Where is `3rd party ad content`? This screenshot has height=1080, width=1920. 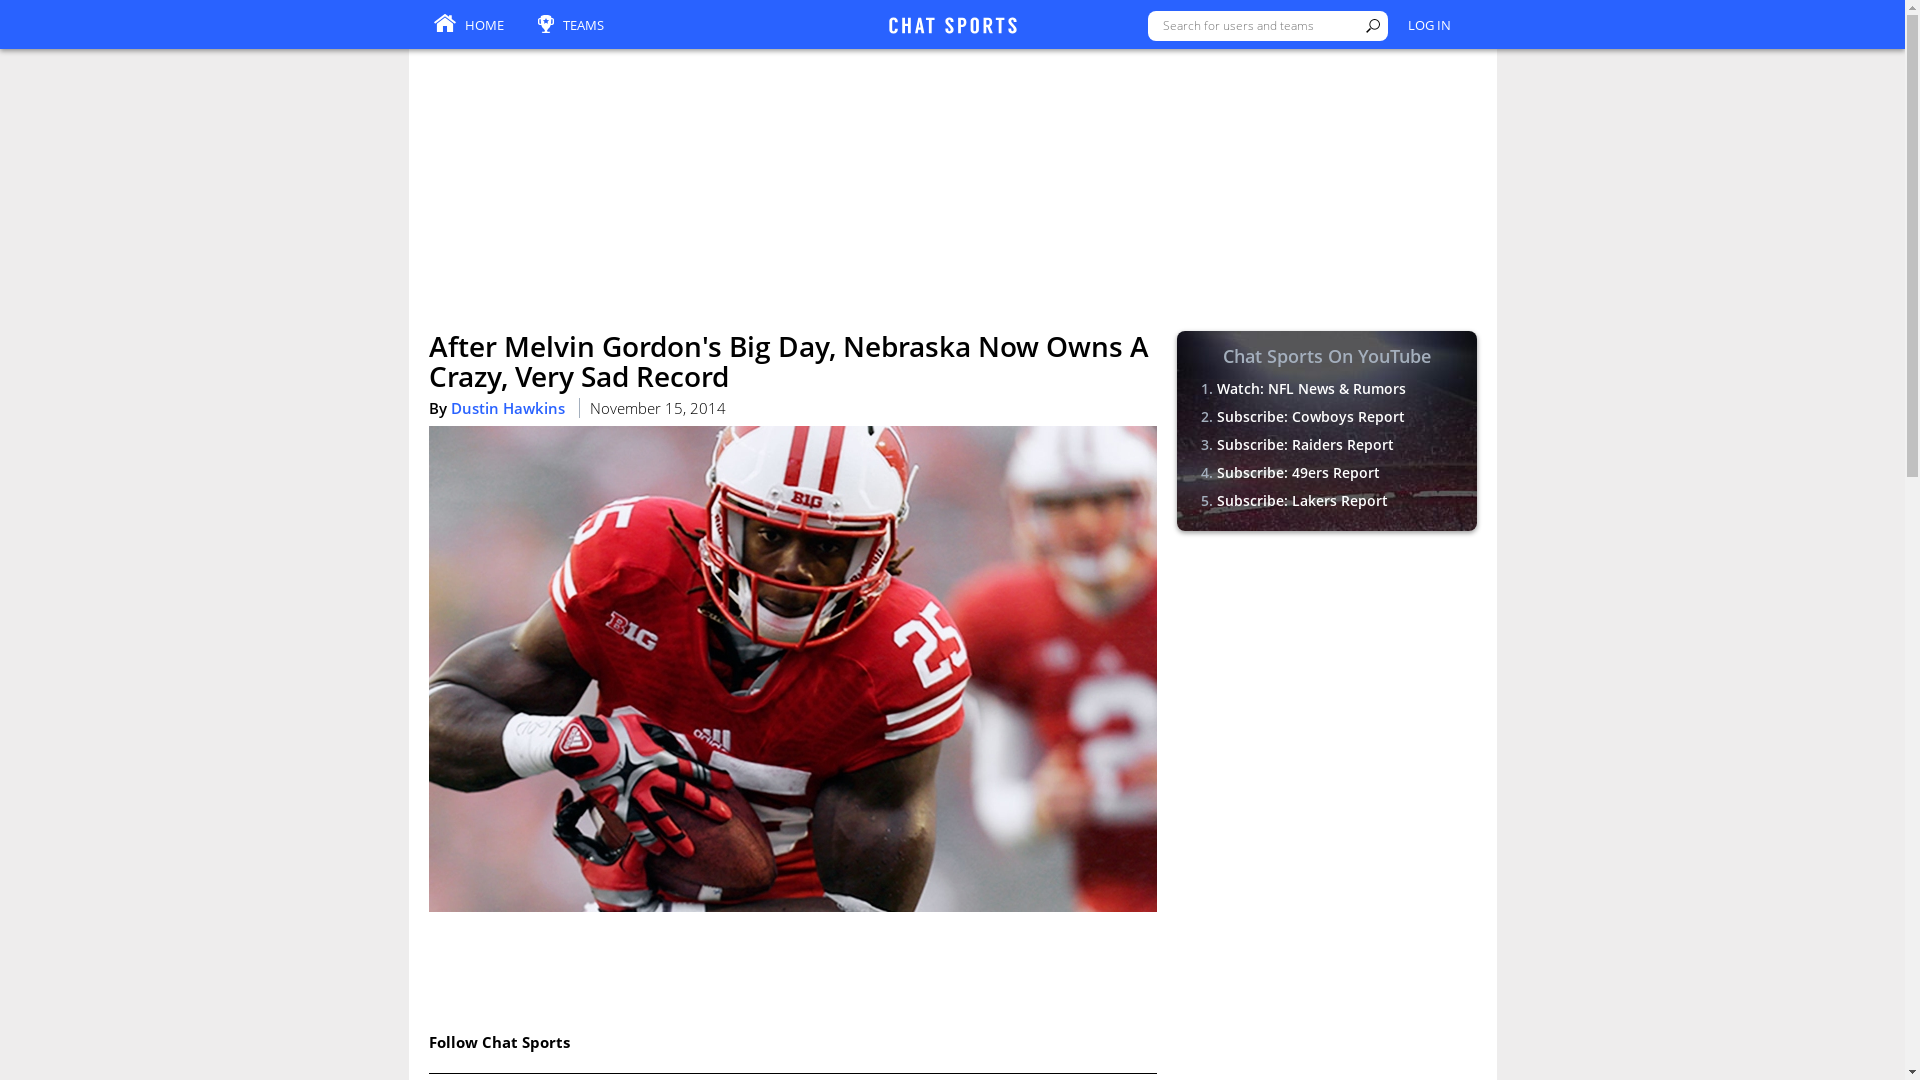
3rd party ad content is located at coordinates (792, 966).